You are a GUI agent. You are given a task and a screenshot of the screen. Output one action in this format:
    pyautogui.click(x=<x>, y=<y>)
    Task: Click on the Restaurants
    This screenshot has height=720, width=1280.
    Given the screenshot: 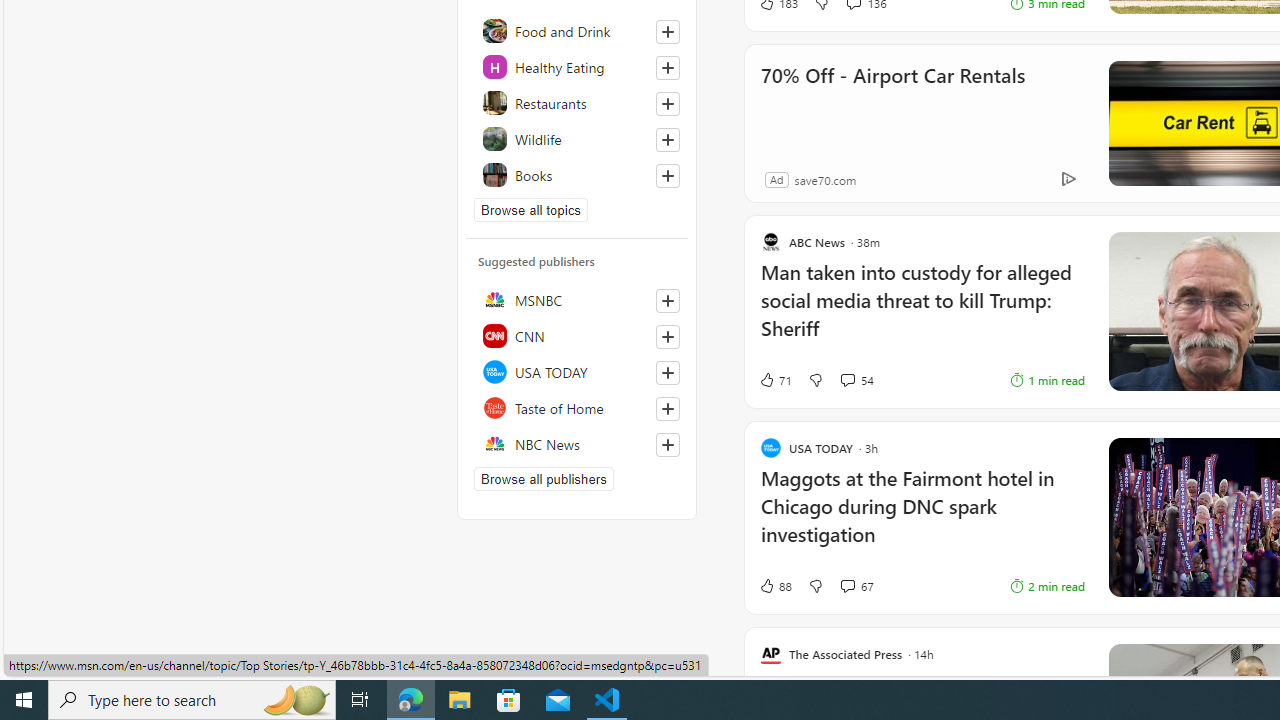 What is the action you would take?
    pyautogui.click(x=577, y=102)
    